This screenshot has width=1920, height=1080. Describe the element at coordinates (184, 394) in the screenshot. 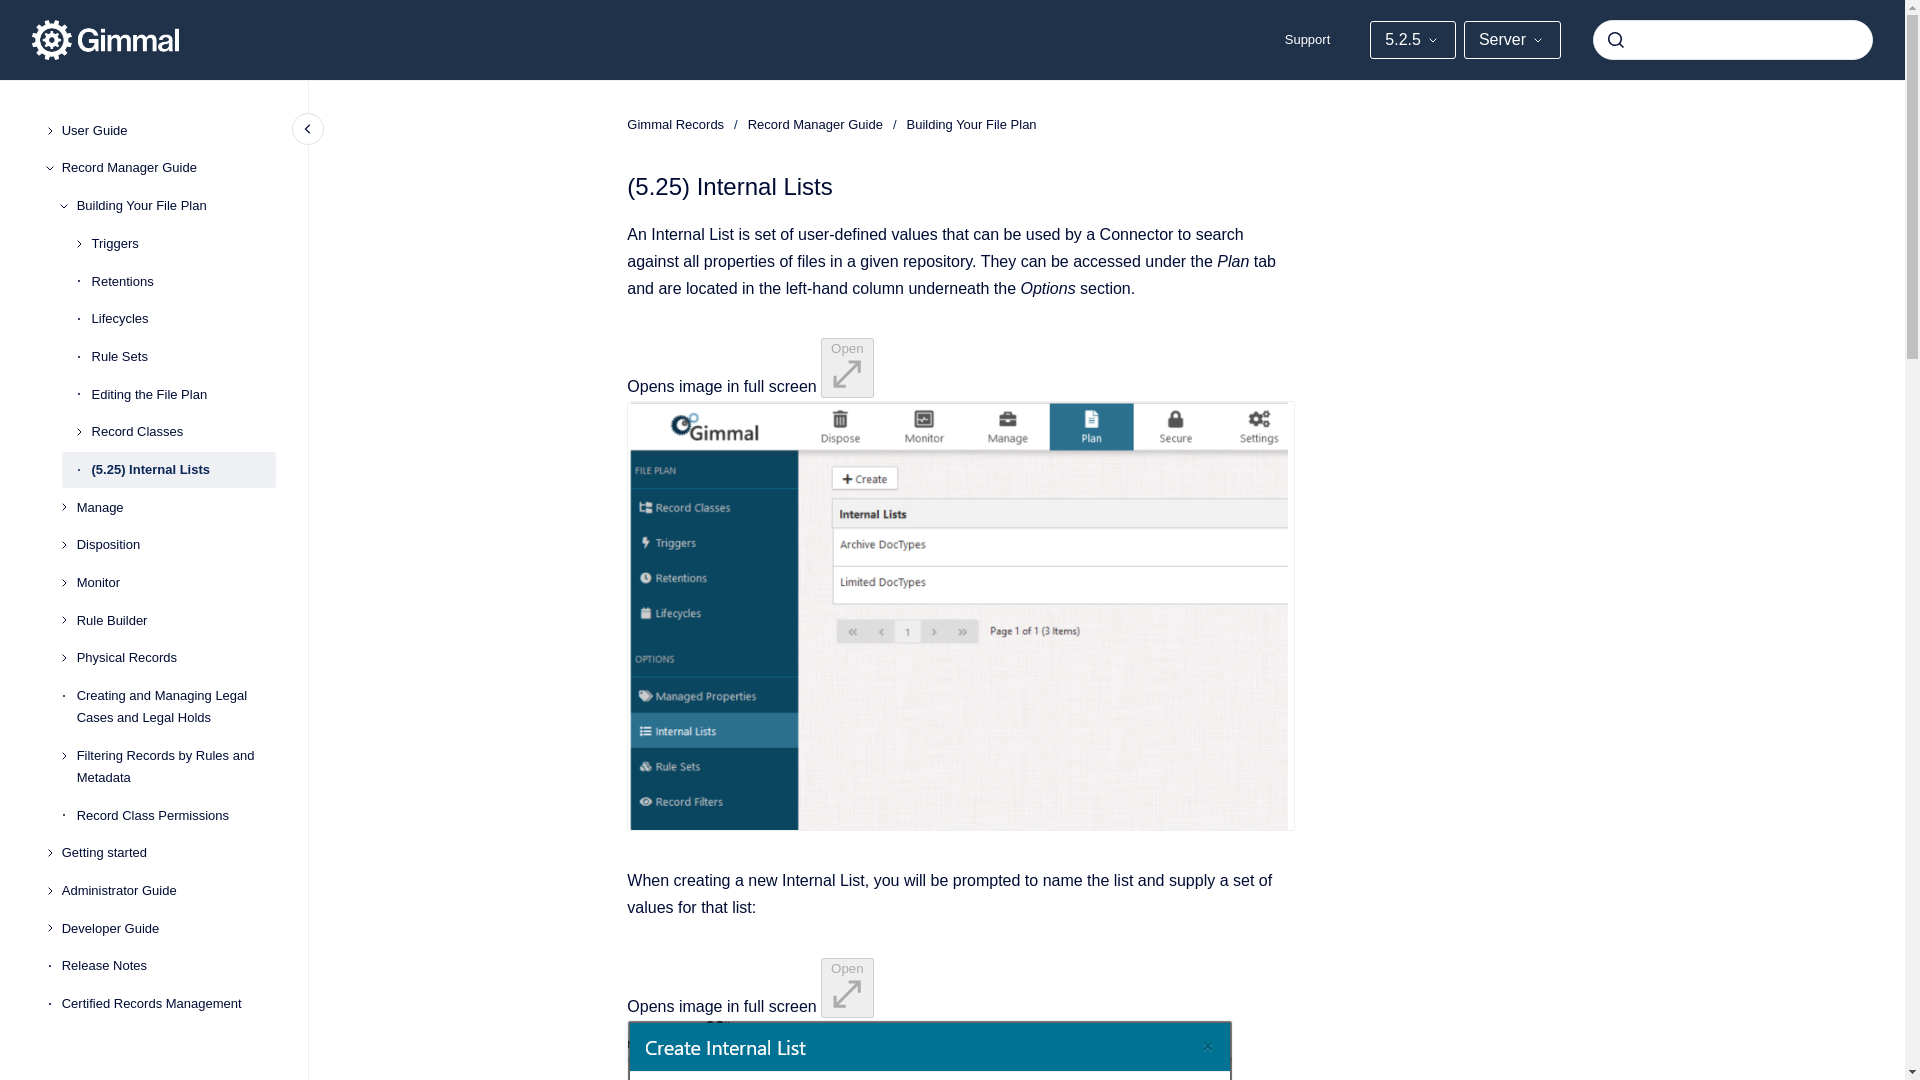

I see `Editing the File Plan` at that location.